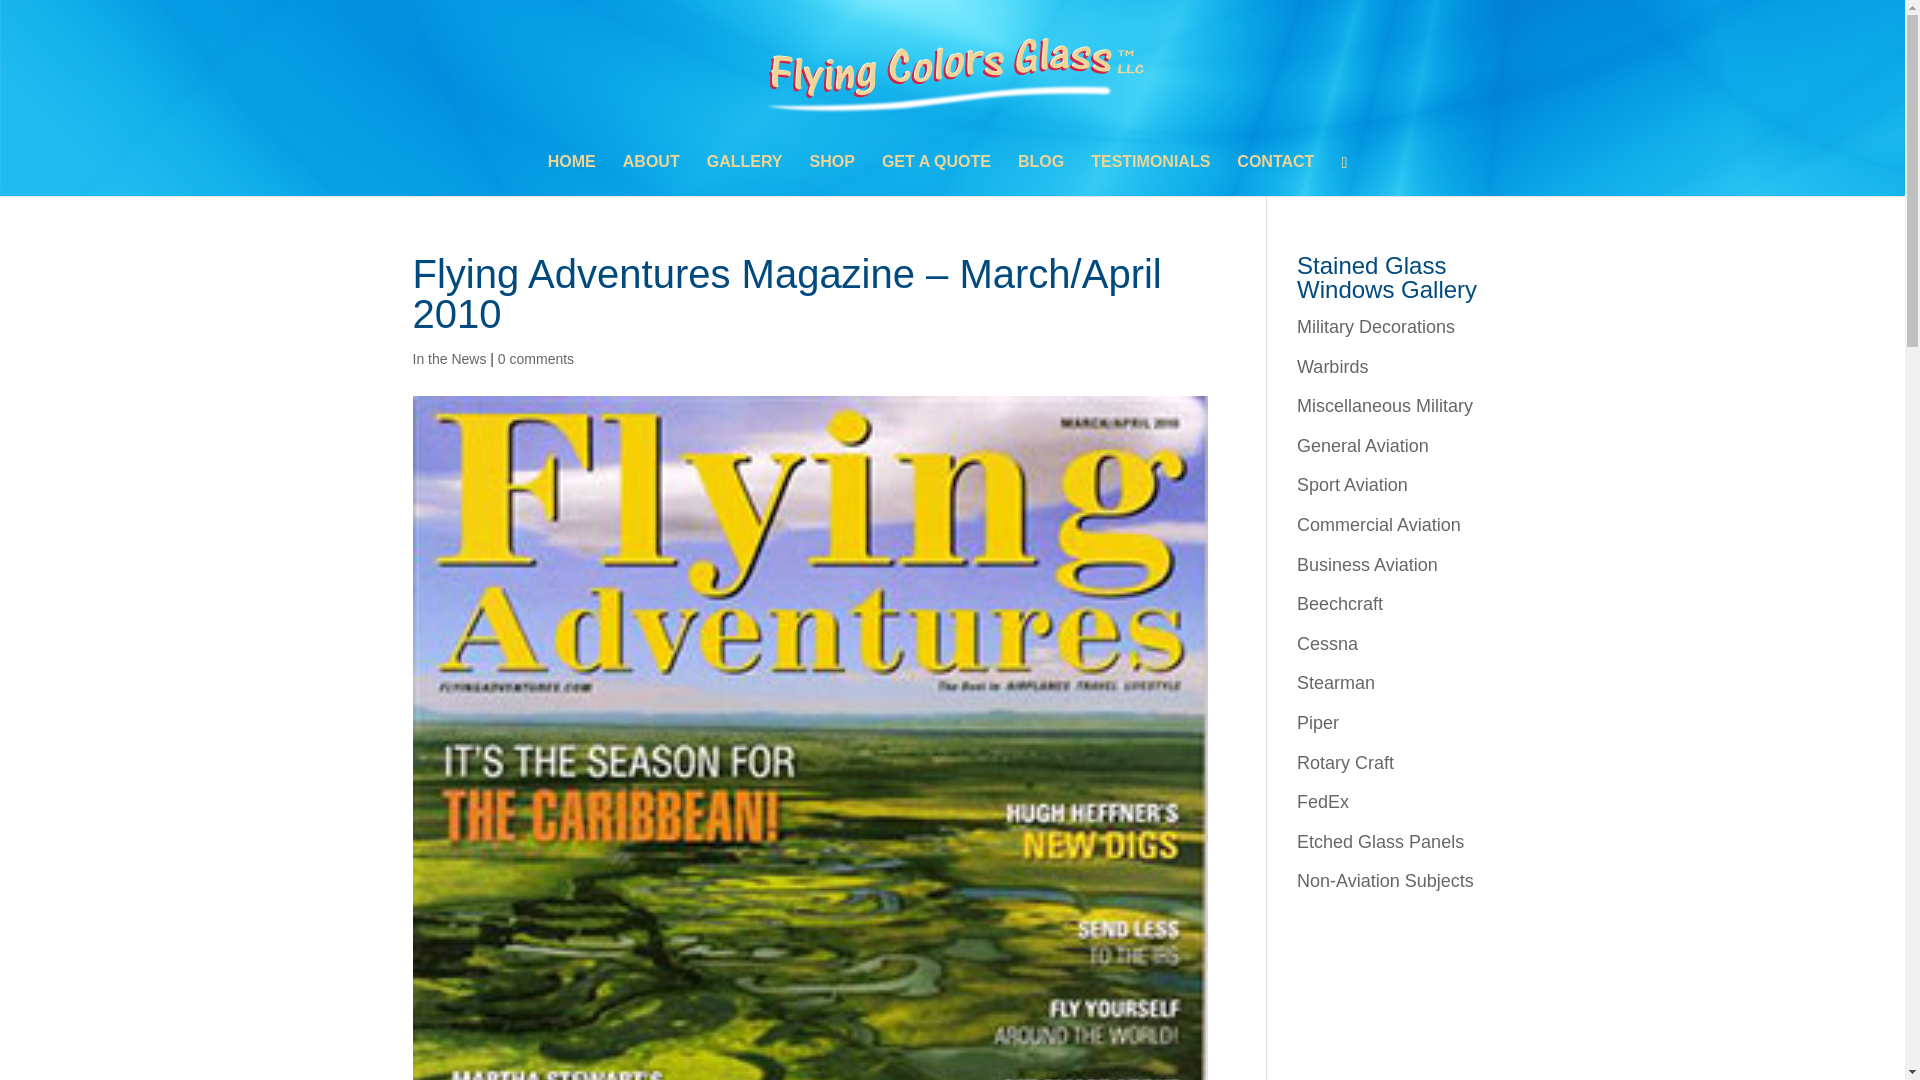 This screenshot has width=1920, height=1080. I want to click on Commercial Aviation, so click(1379, 524).